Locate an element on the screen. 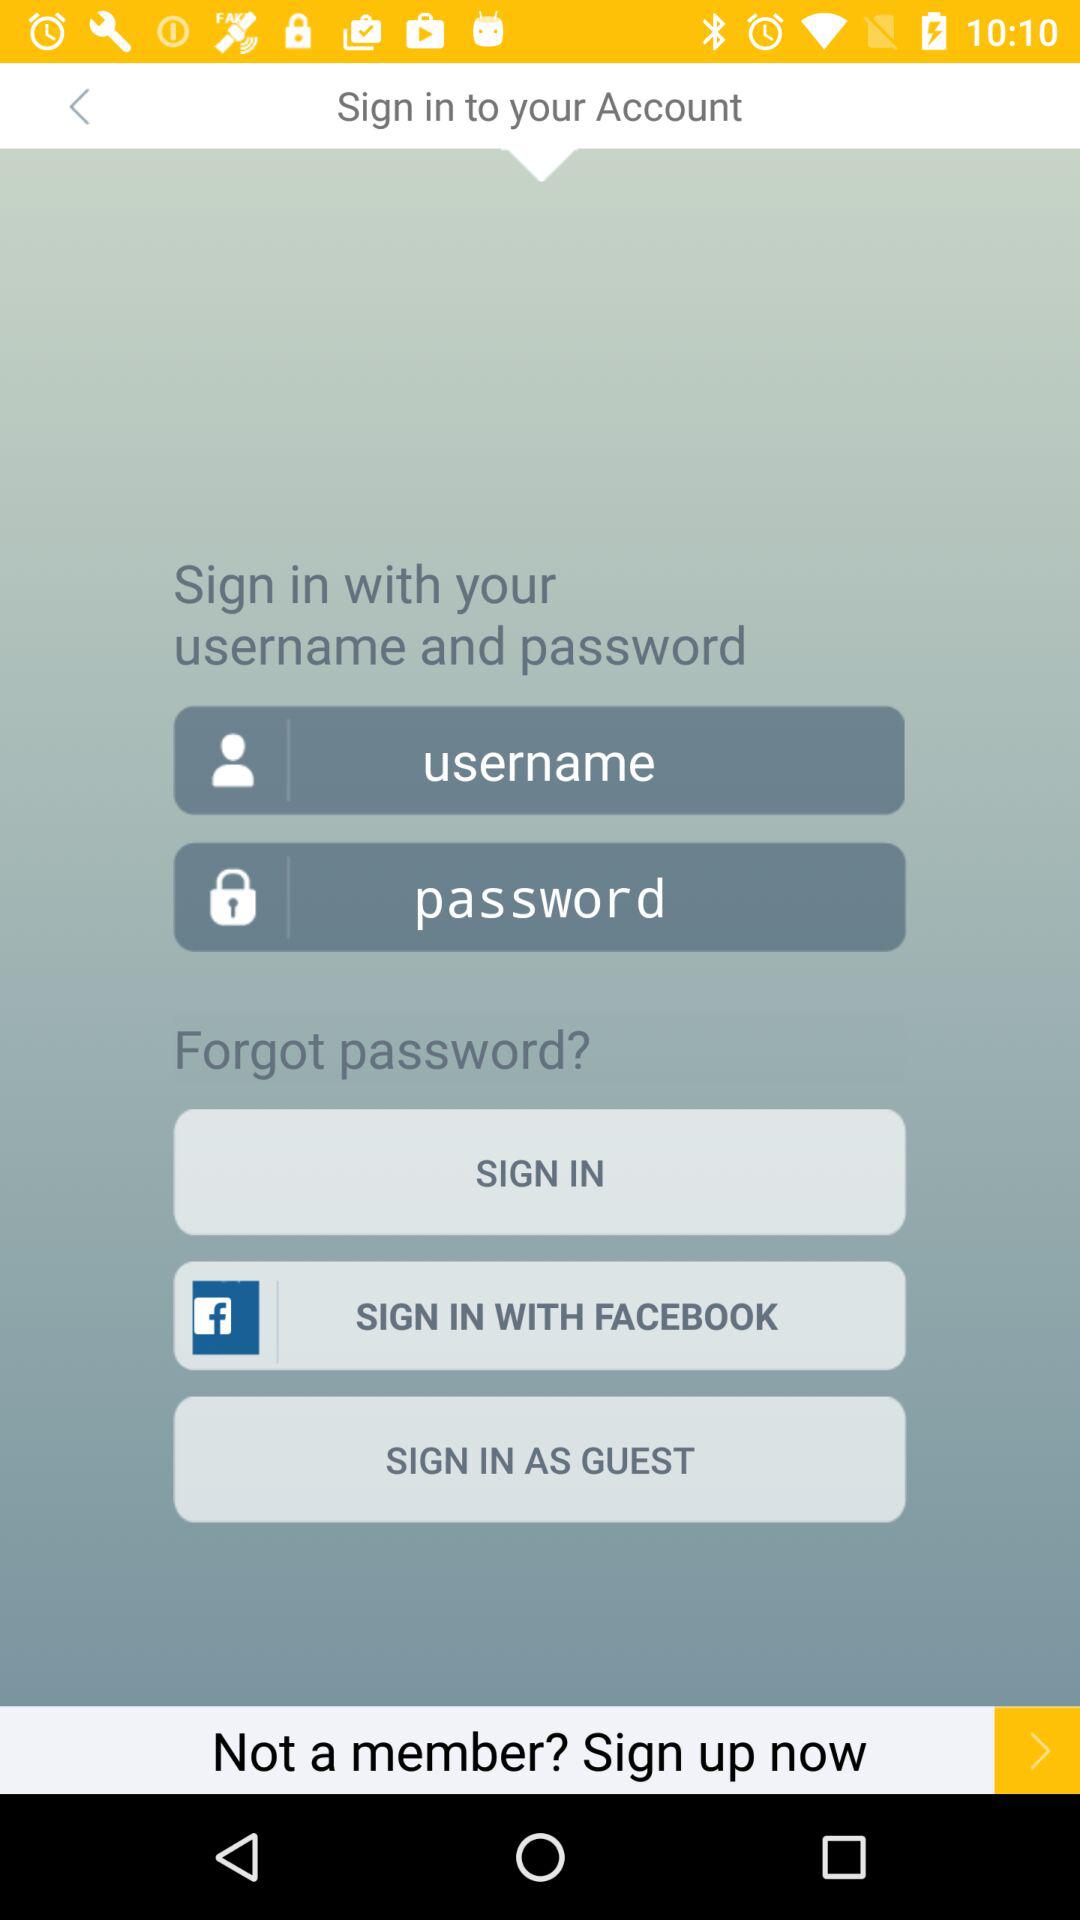  click item above the sign in icon is located at coordinates (382, 1048).